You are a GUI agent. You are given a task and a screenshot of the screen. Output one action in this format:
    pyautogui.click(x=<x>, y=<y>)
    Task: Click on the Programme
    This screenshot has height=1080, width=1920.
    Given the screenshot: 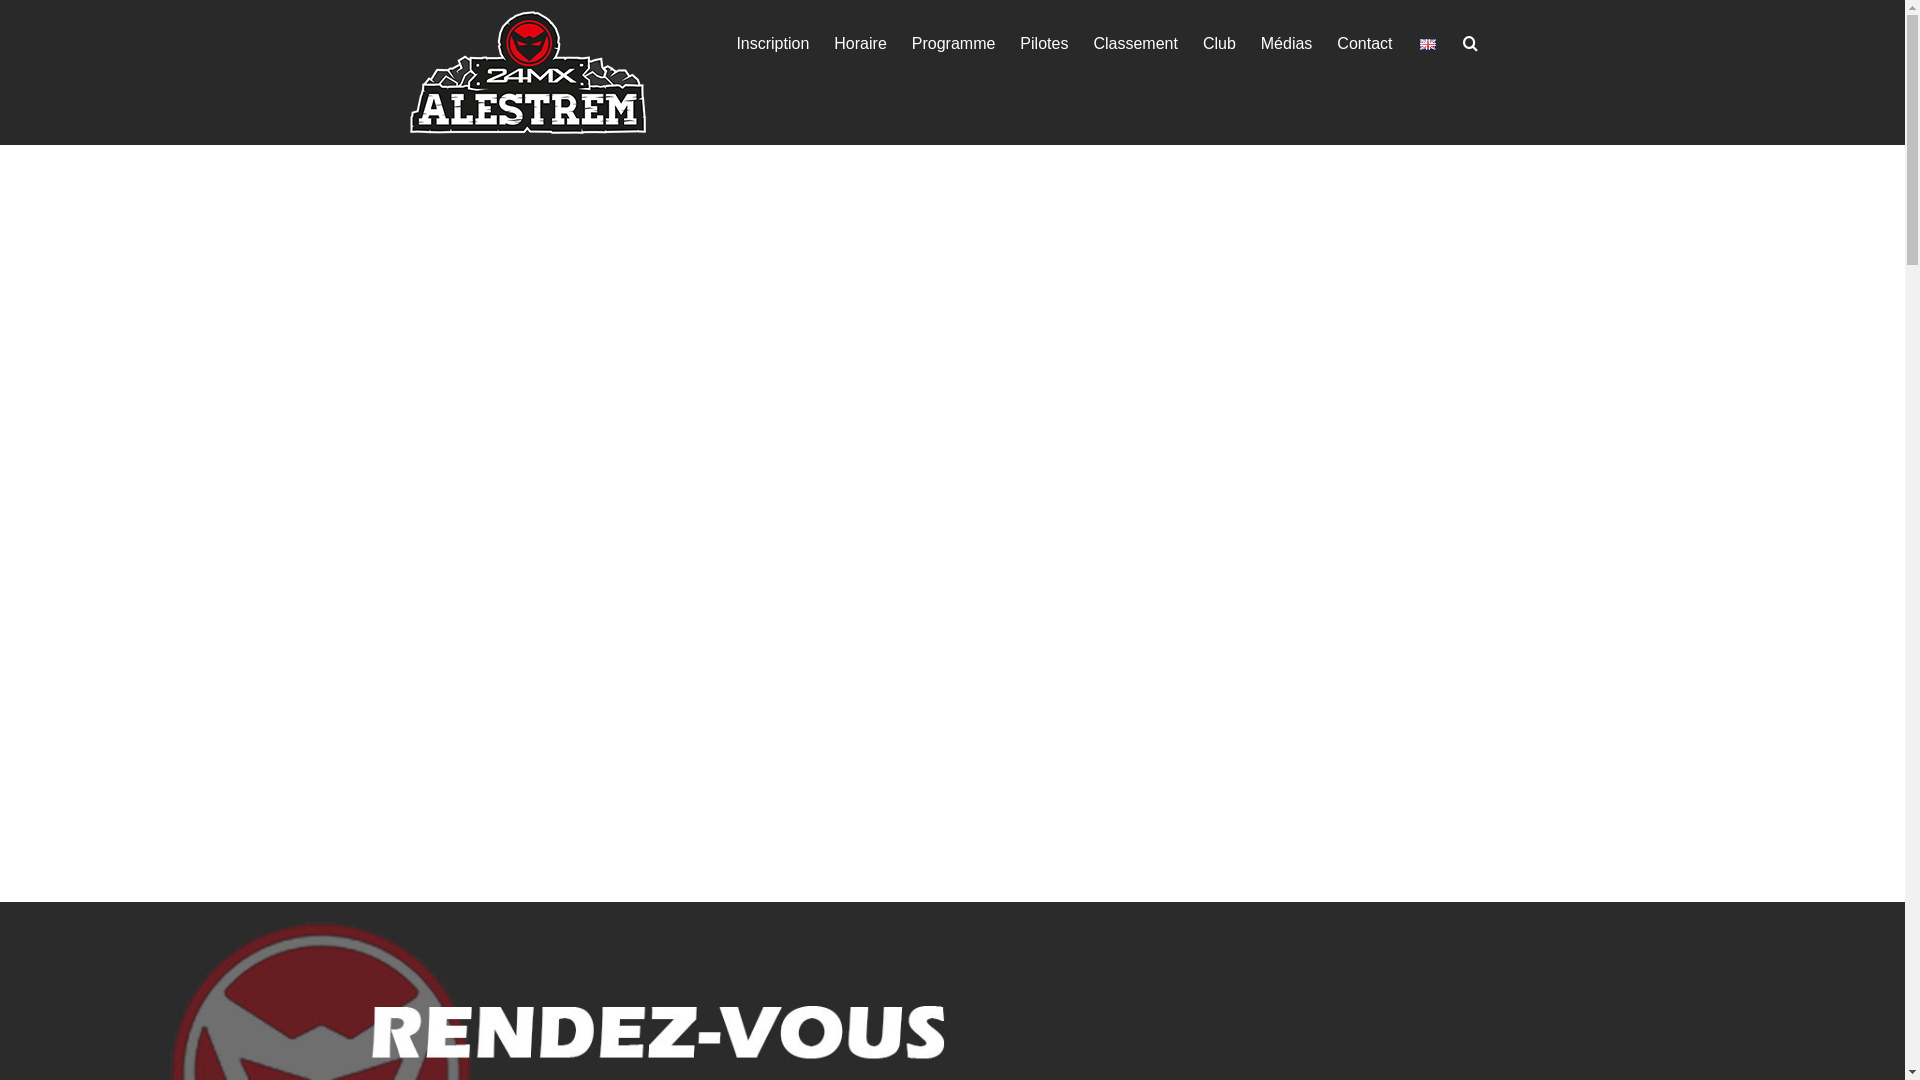 What is the action you would take?
    pyautogui.click(x=954, y=42)
    